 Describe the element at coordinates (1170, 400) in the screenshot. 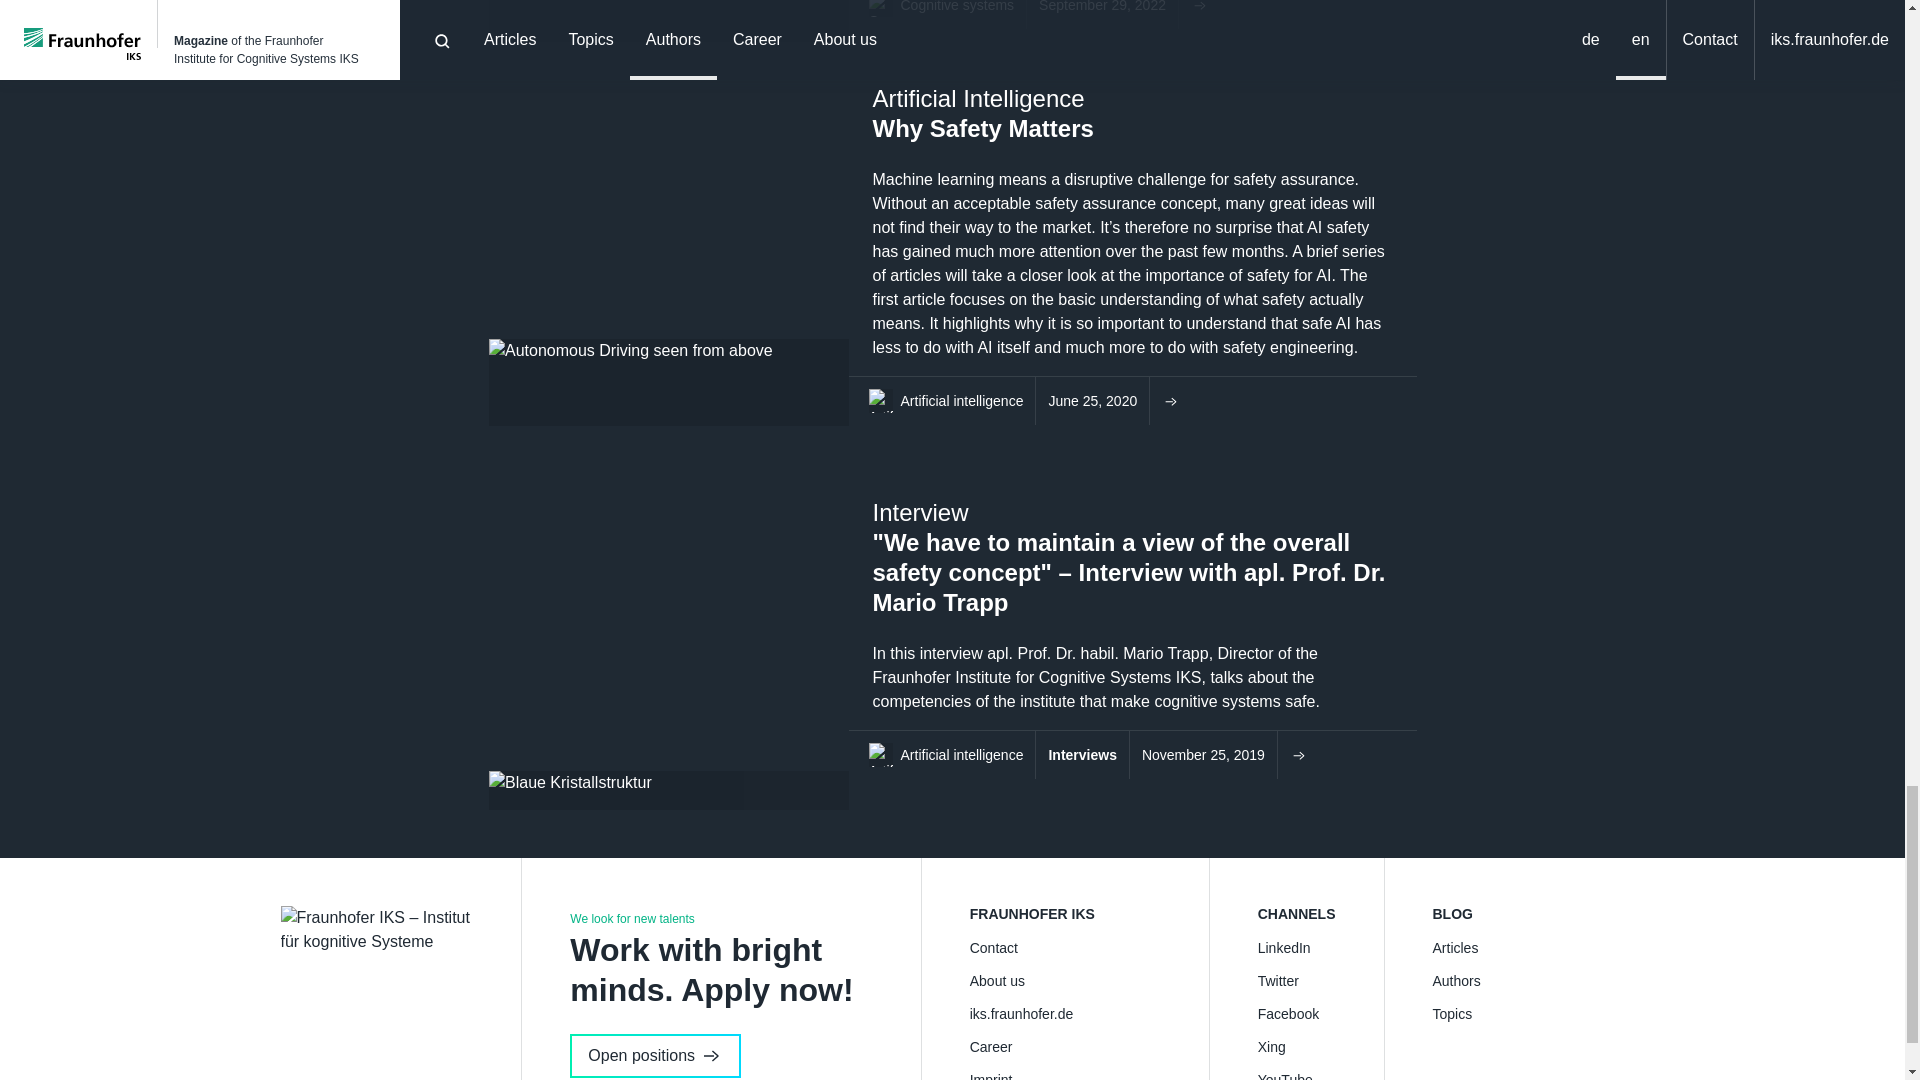

I see `Pfeil nach rechts` at that location.